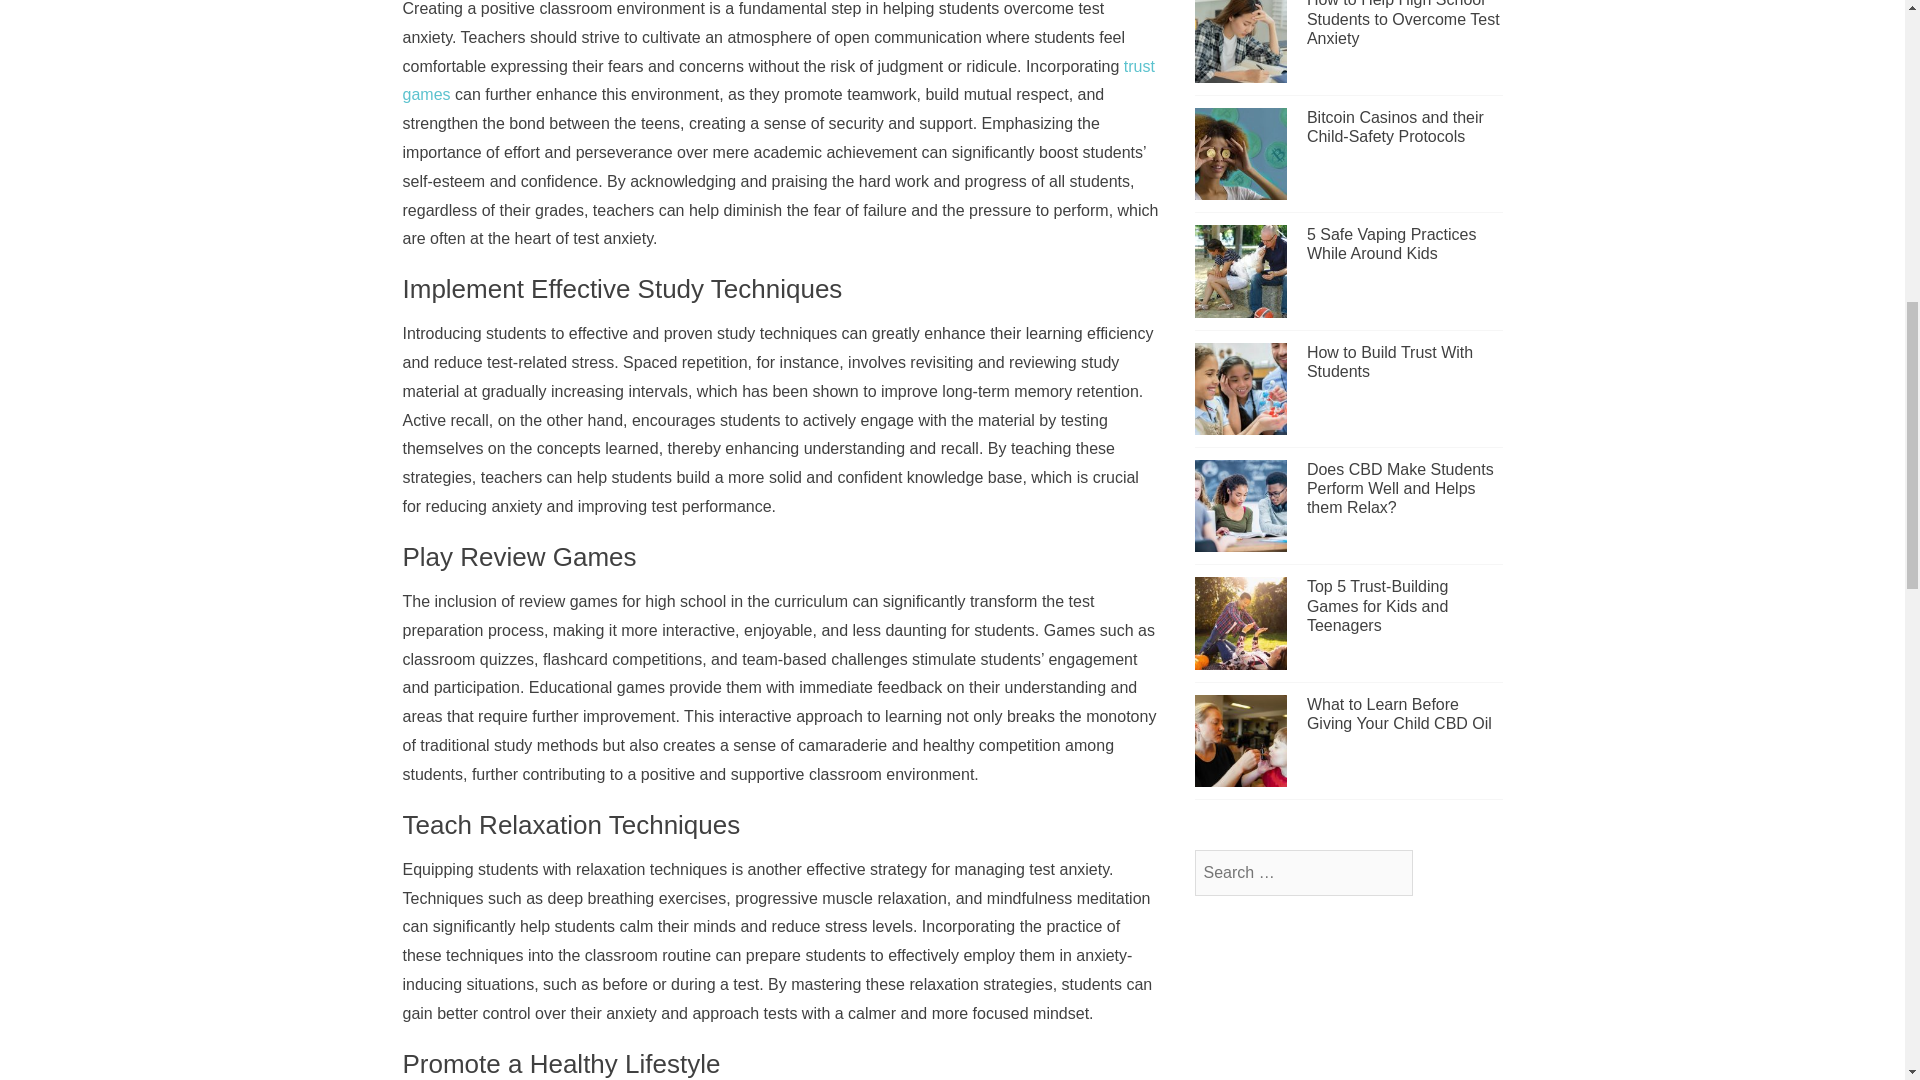  Describe the element at coordinates (1377, 604) in the screenshot. I see `Top 5 Trust-Building Games for Kids and Teenagers` at that location.